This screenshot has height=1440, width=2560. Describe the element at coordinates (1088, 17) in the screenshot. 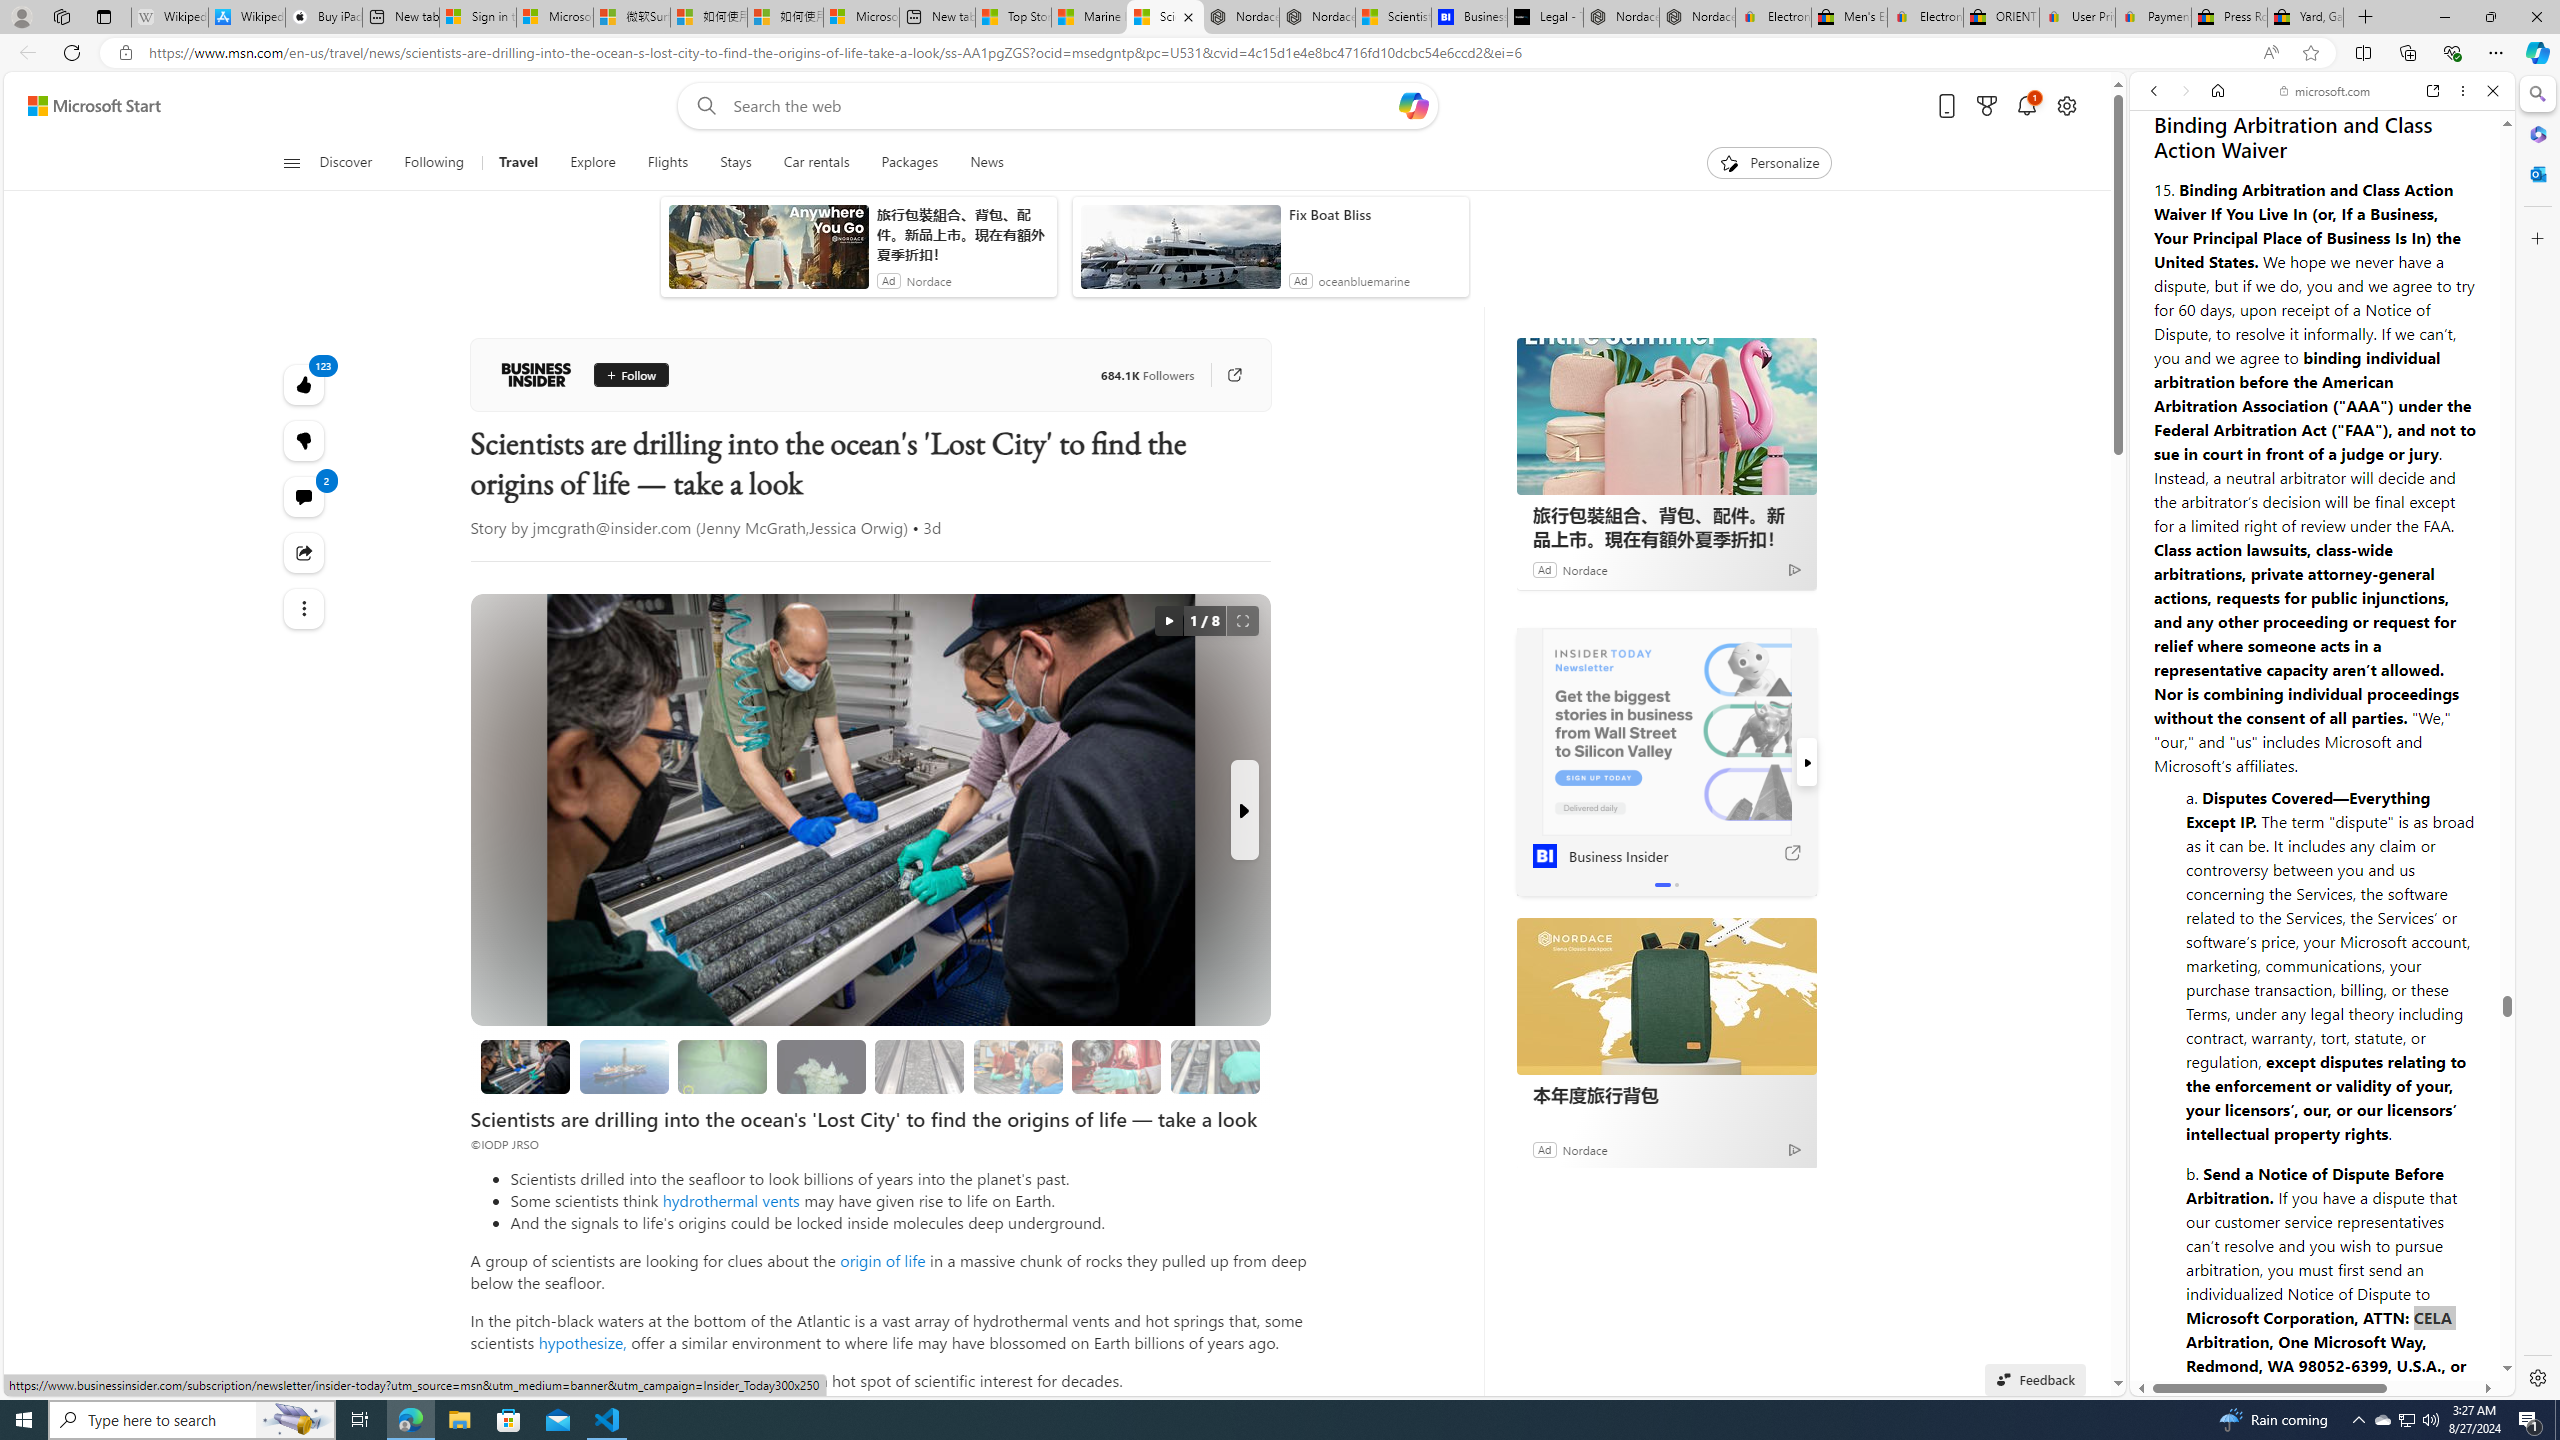

I see `Marine life - MSN` at that location.